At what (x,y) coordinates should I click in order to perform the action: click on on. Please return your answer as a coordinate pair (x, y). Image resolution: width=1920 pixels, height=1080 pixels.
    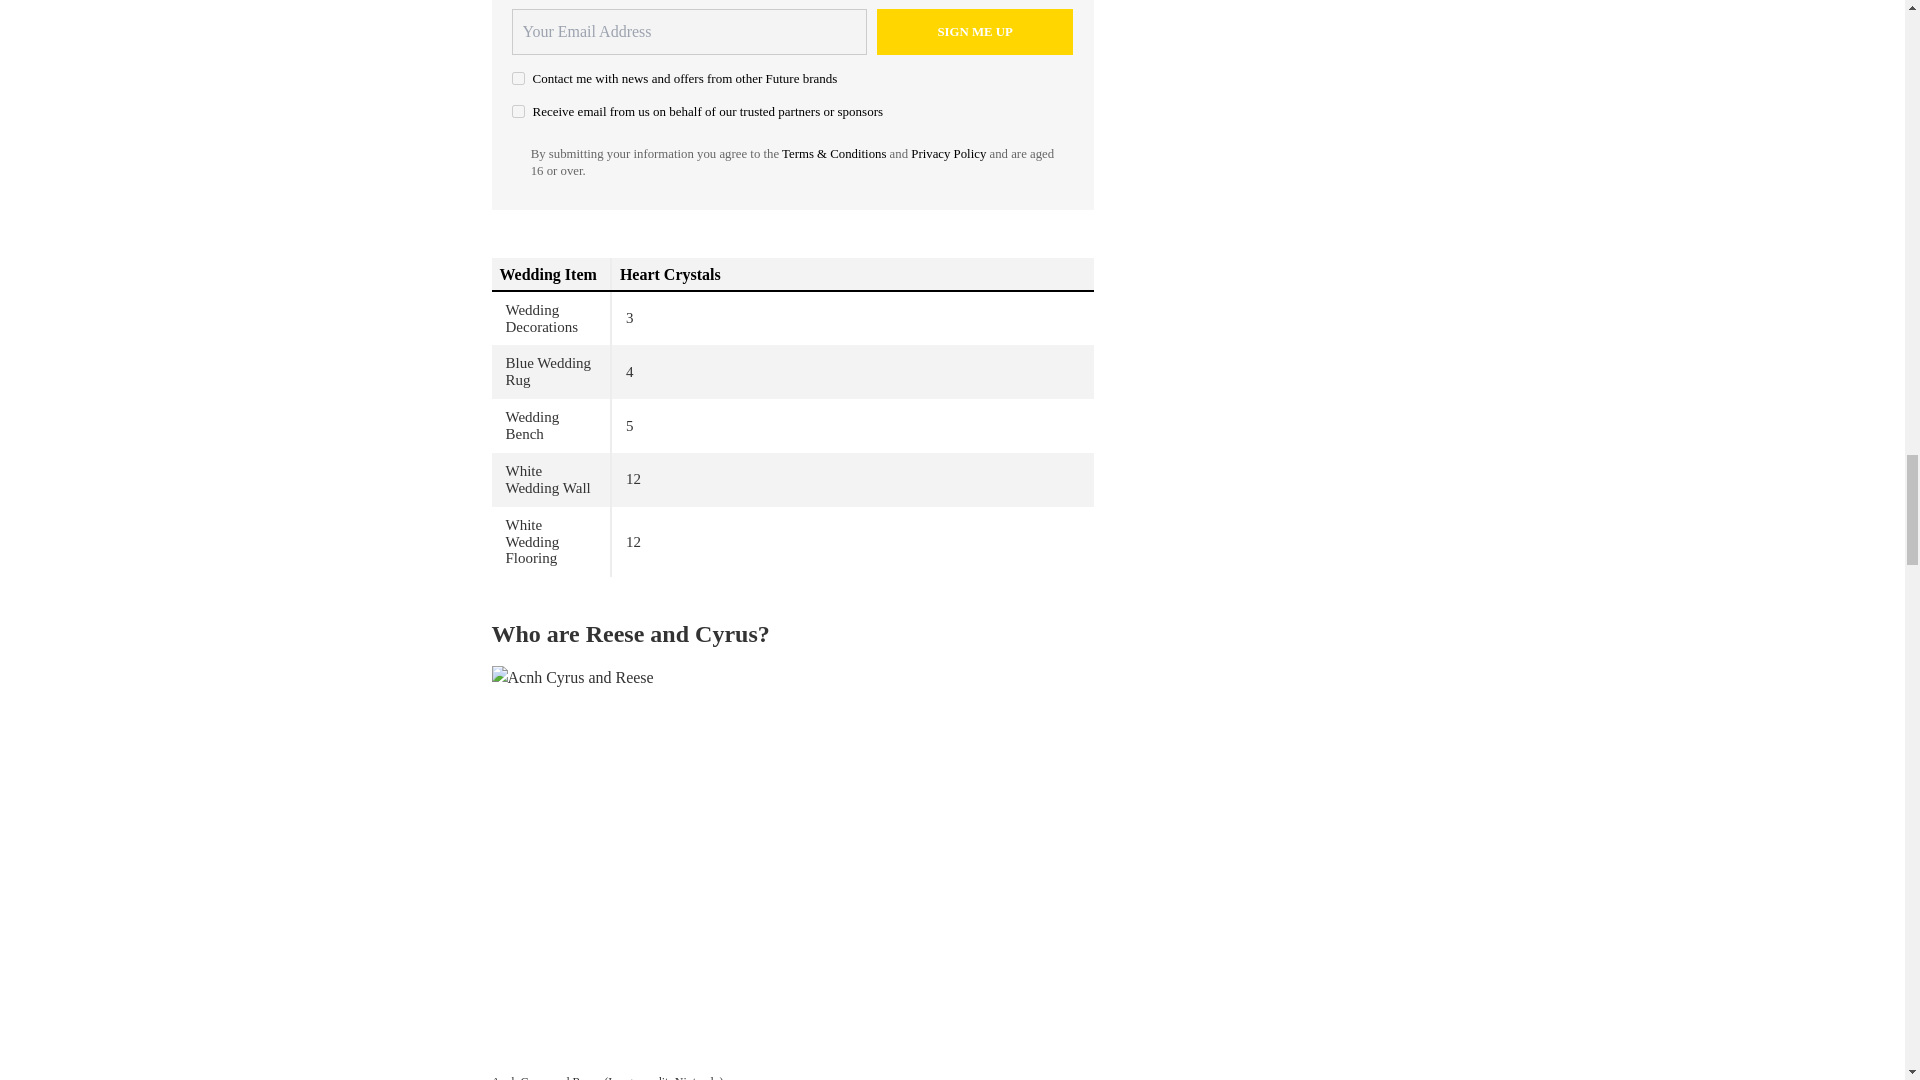
    Looking at the image, I should click on (518, 78).